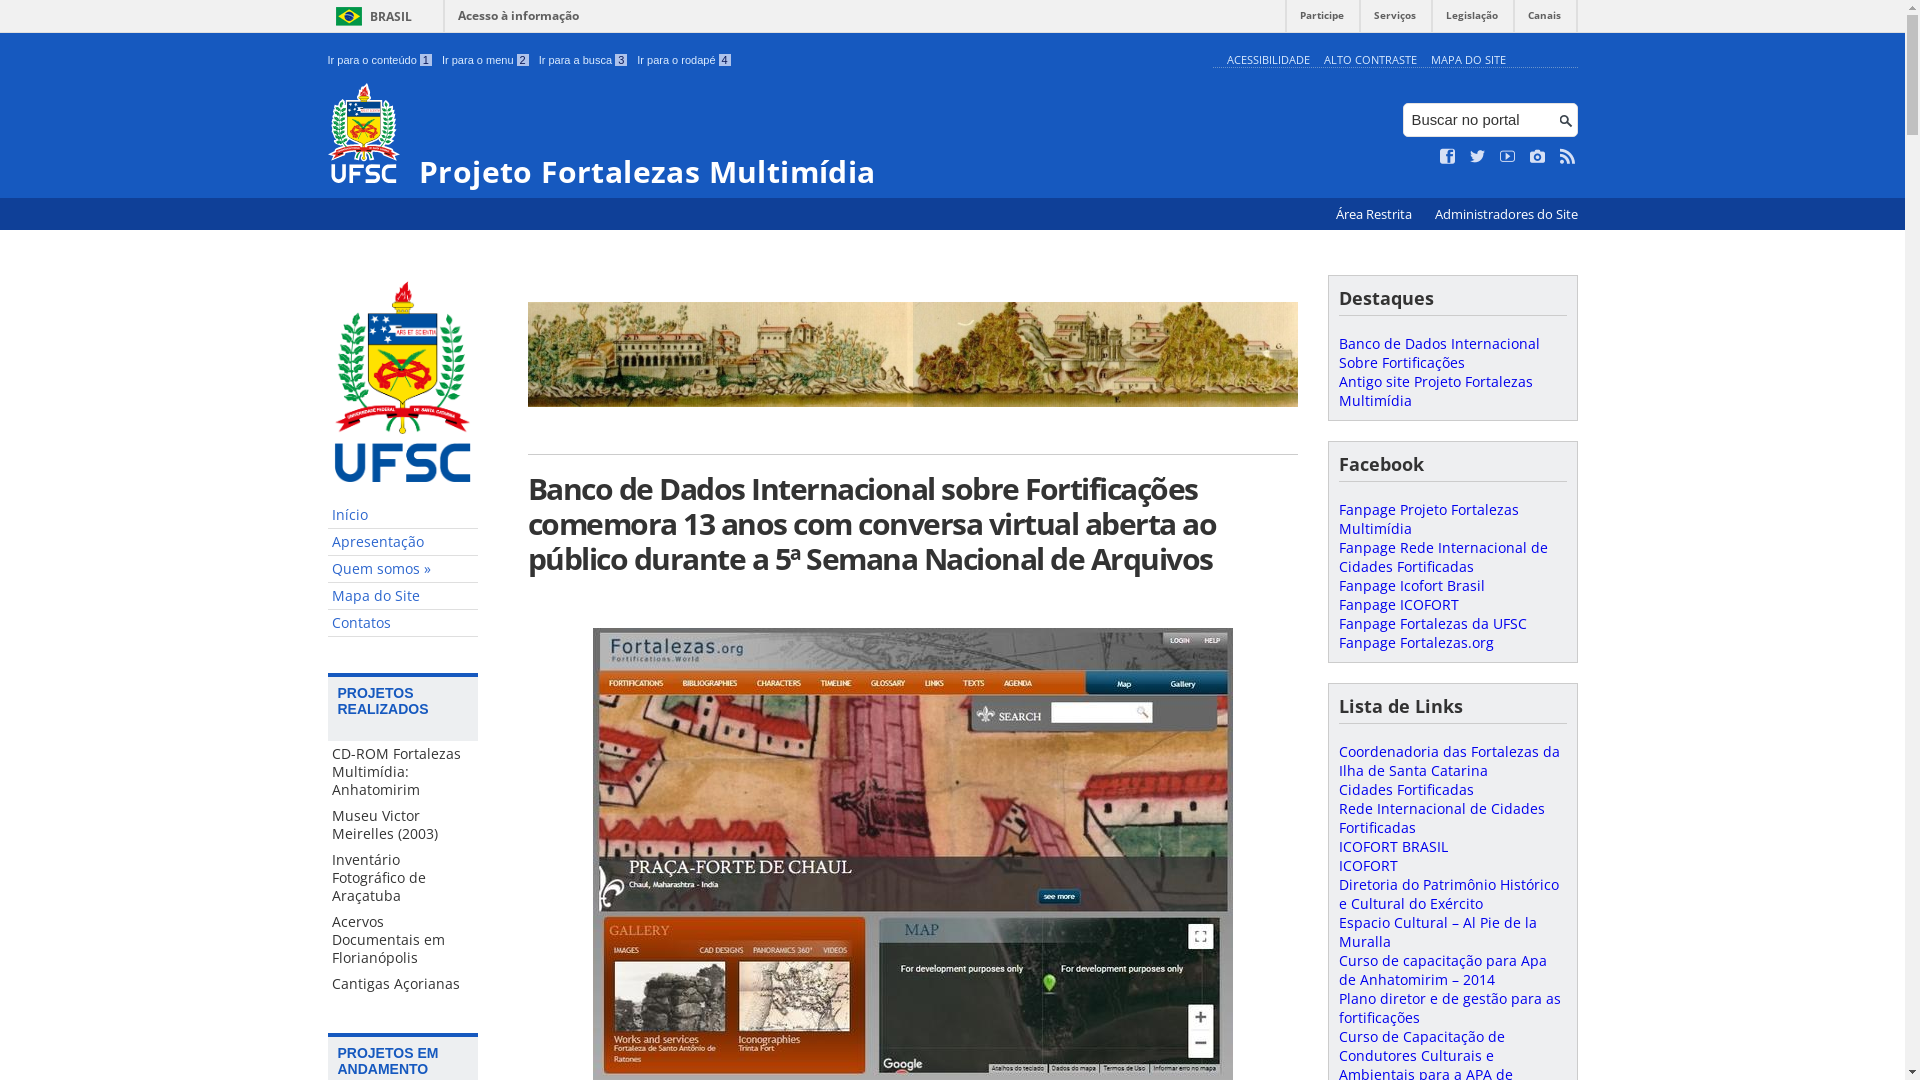 The image size is (1920, 1080). I want to click on BRASIL, so click(370, 16).